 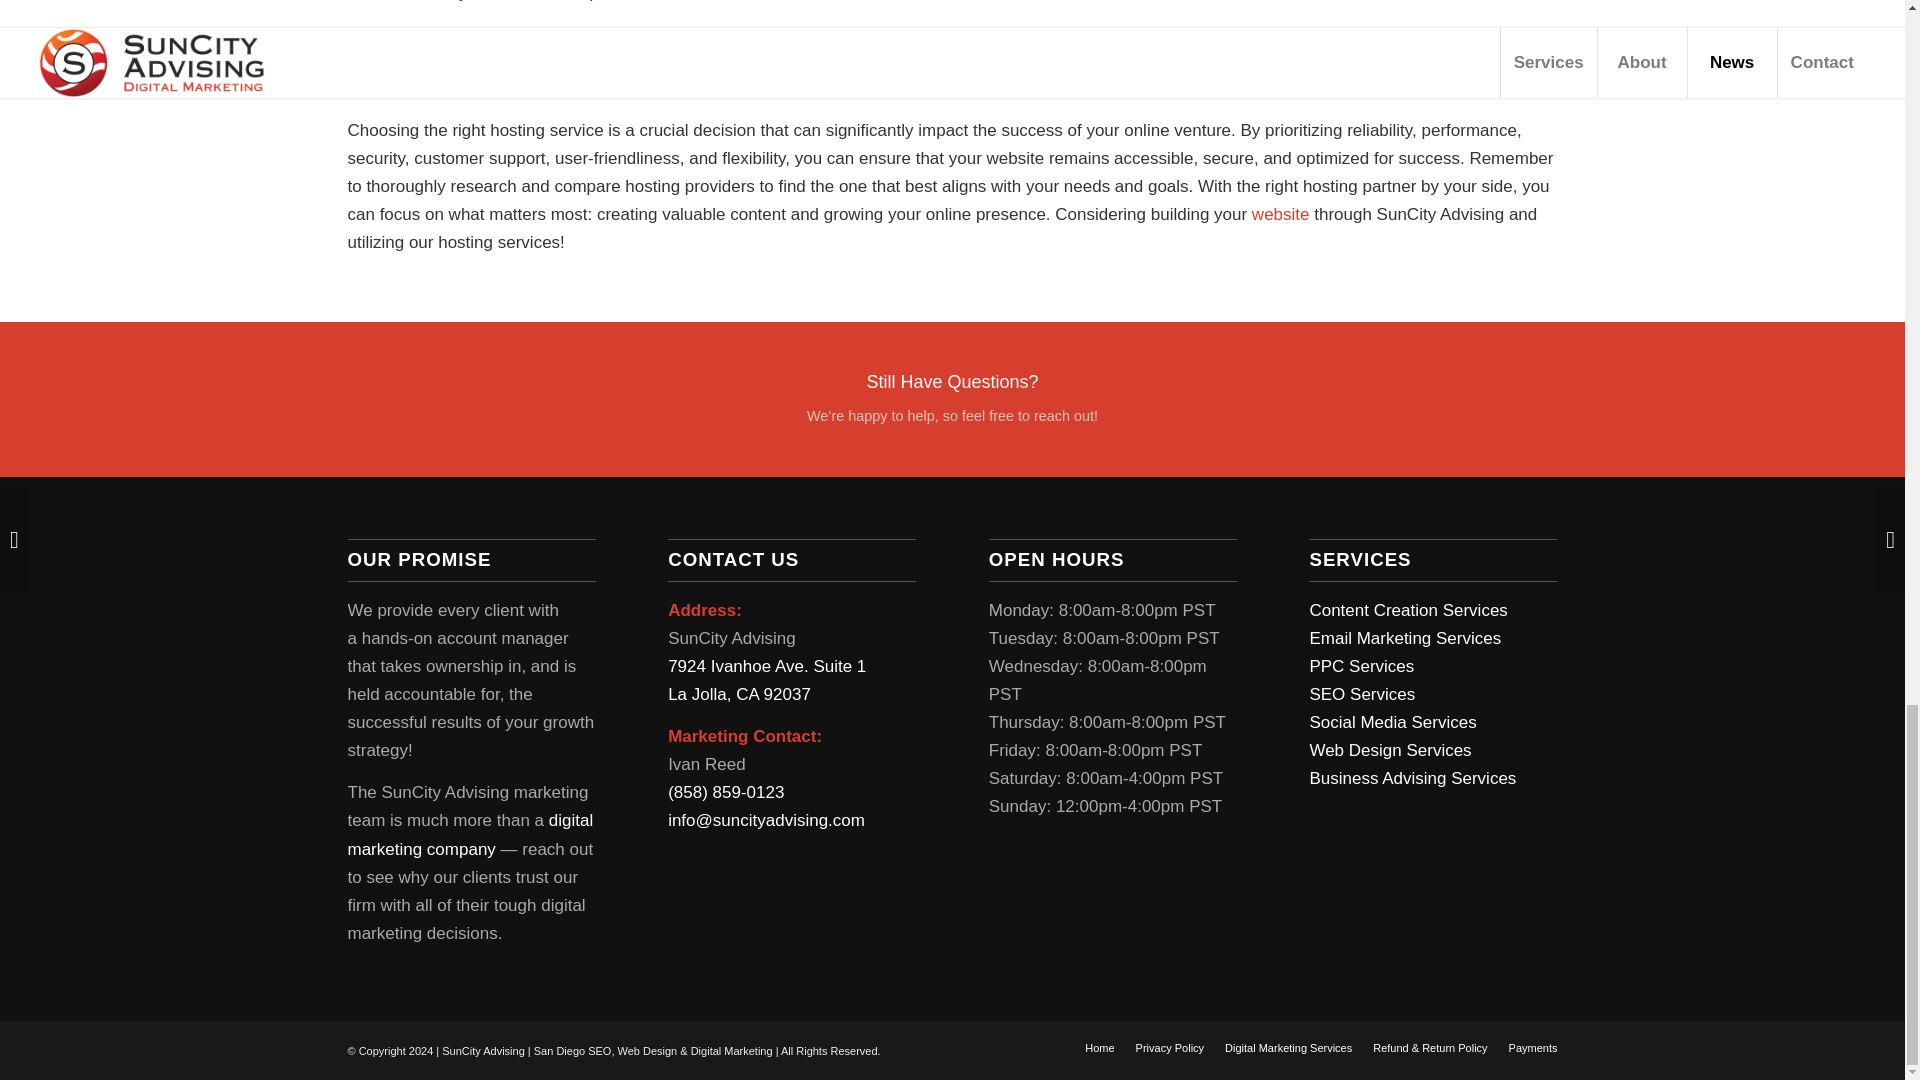 I want to click on SEO Services, so click(x=1362, y=694).